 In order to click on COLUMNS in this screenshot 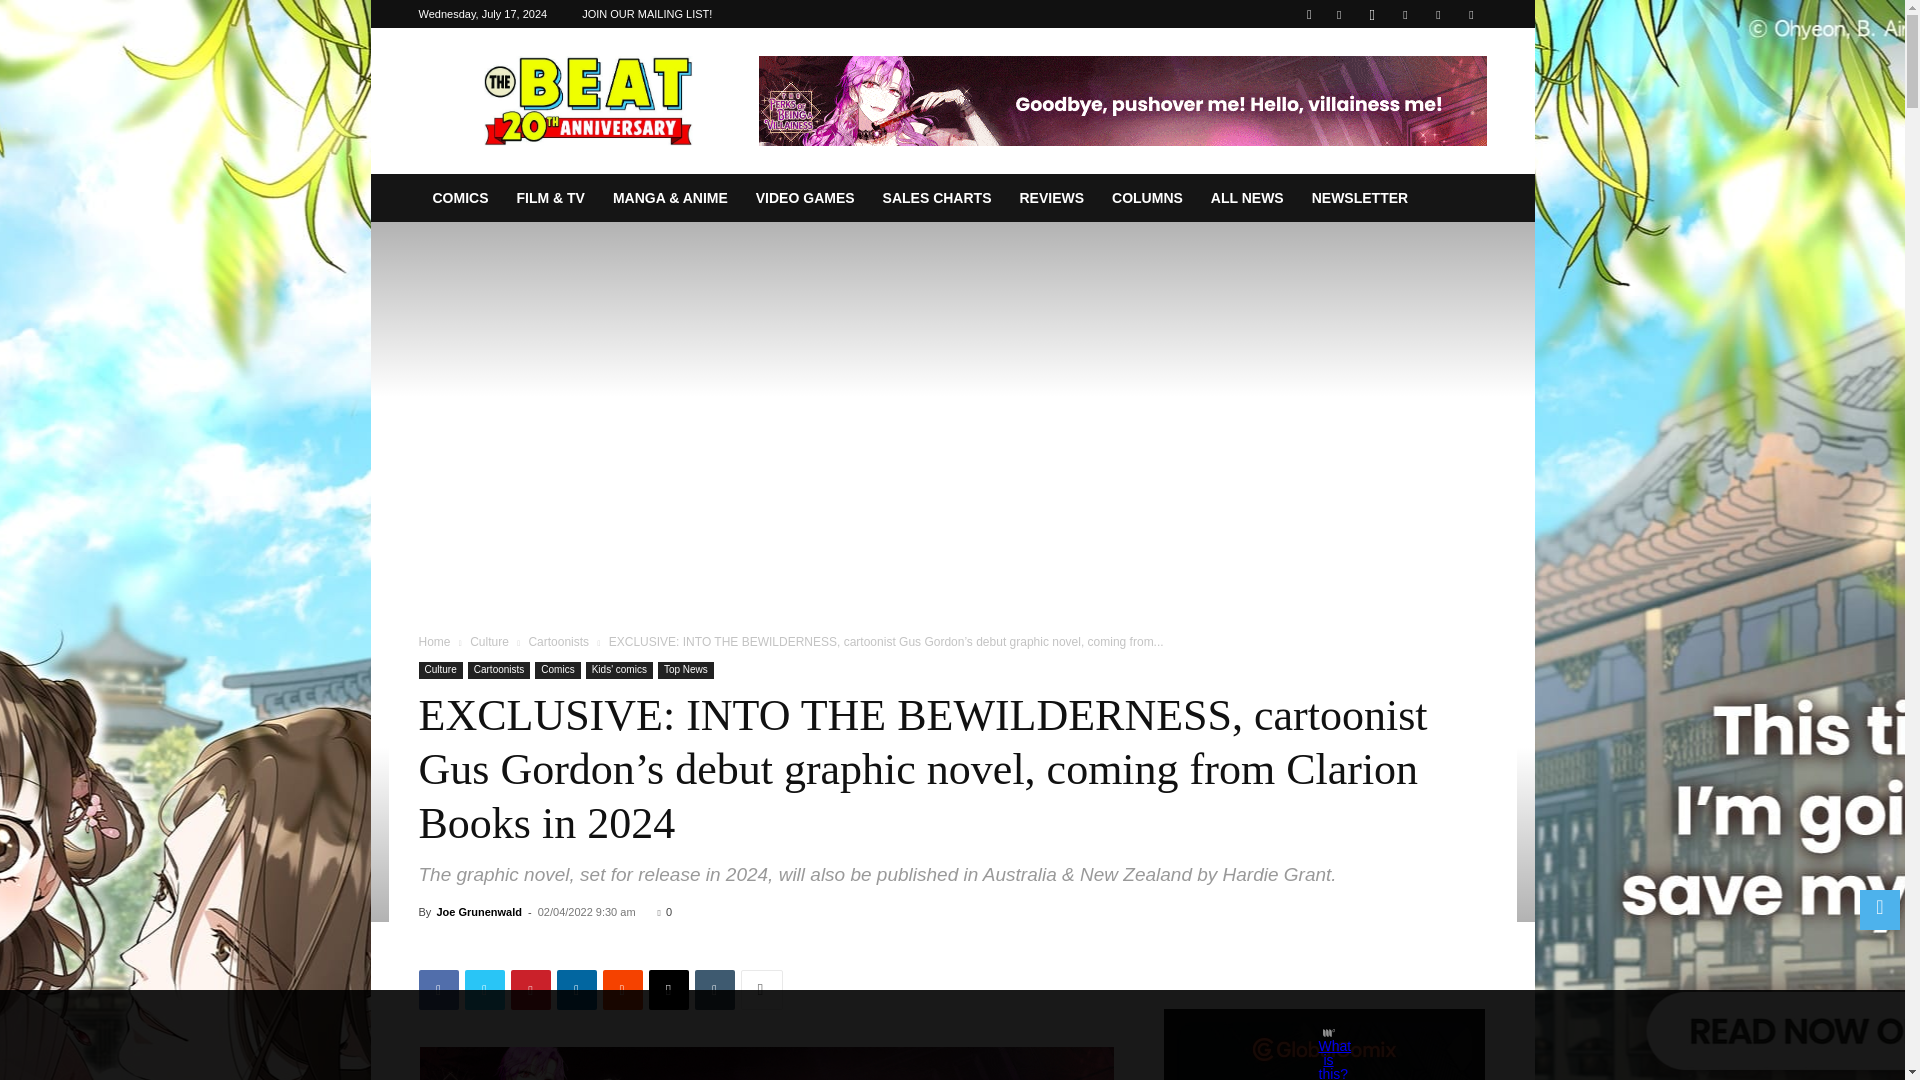, I will do `click(1147, 198)`.